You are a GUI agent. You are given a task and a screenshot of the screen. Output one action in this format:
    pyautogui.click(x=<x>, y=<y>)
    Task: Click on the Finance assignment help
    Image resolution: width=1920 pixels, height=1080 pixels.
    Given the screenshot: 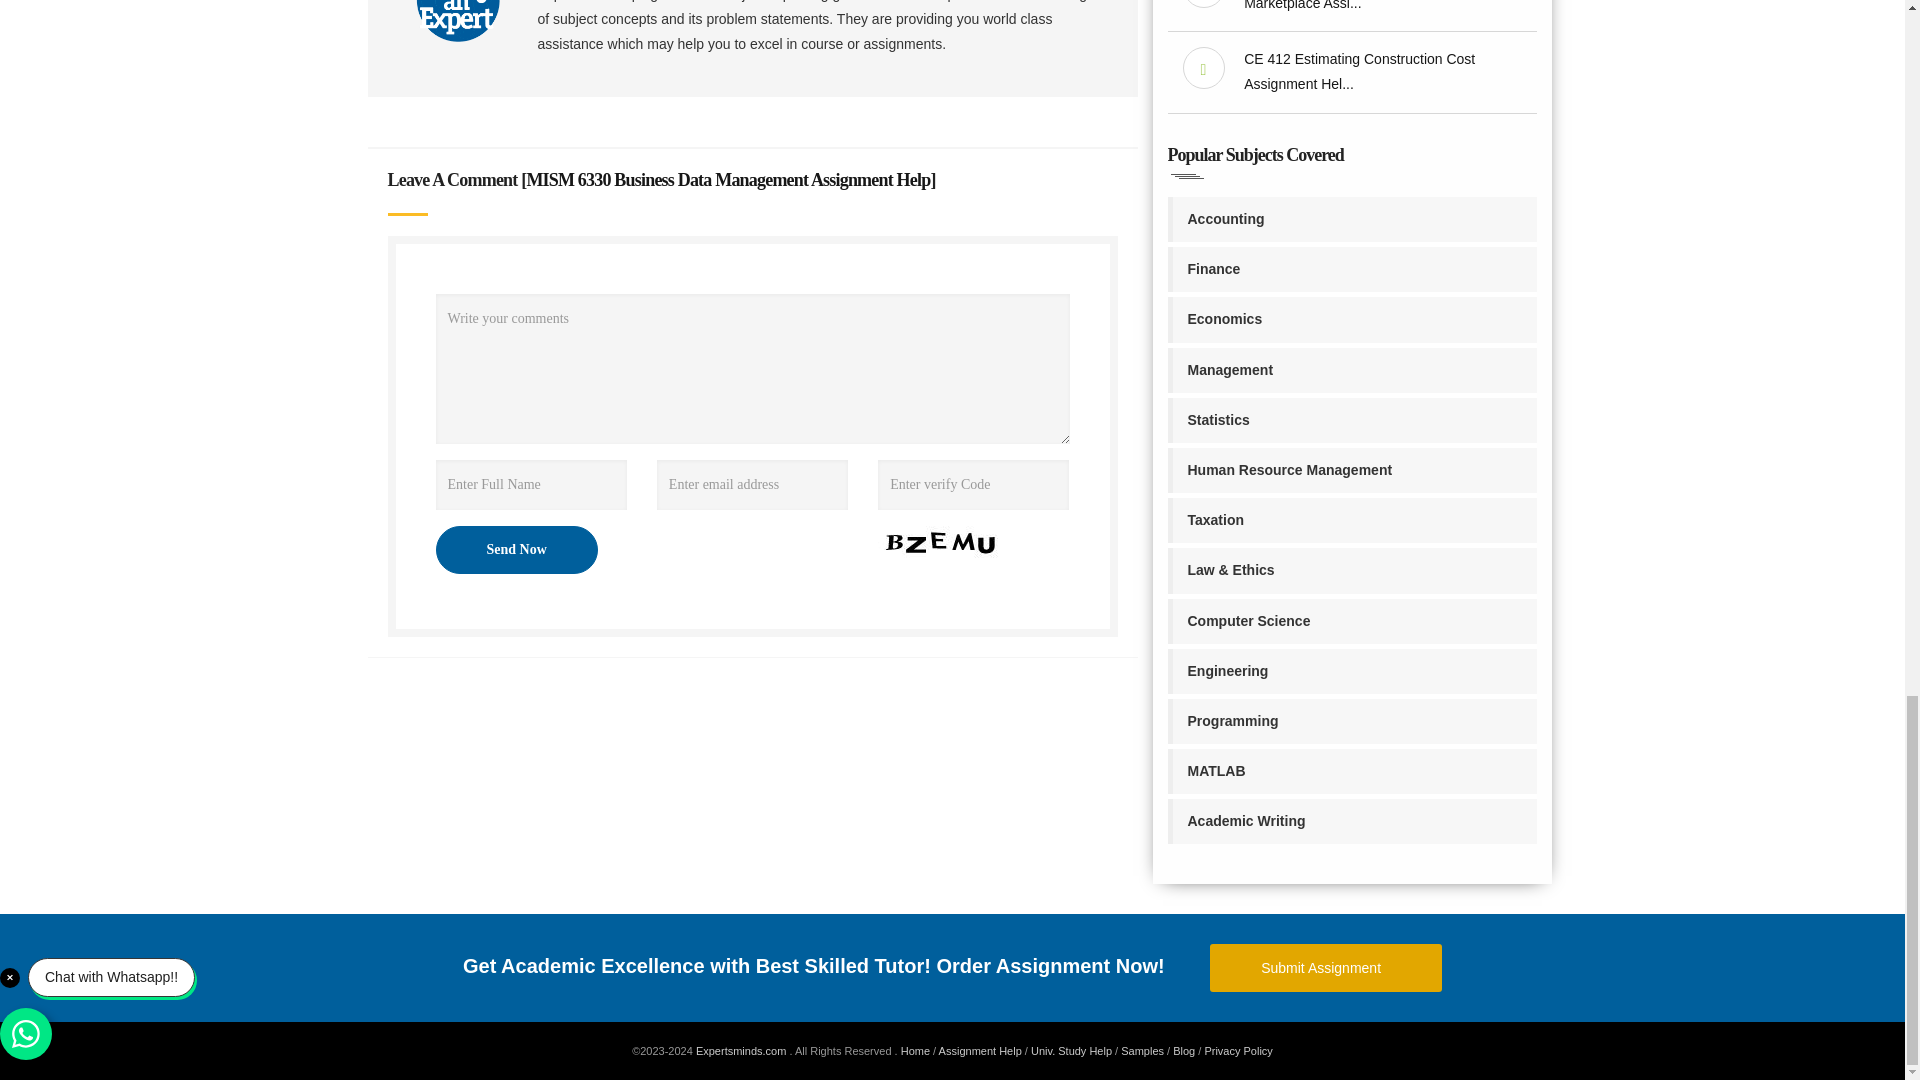 What is the action you would take?
    pyautogui.click(x=1352, y=269)
    